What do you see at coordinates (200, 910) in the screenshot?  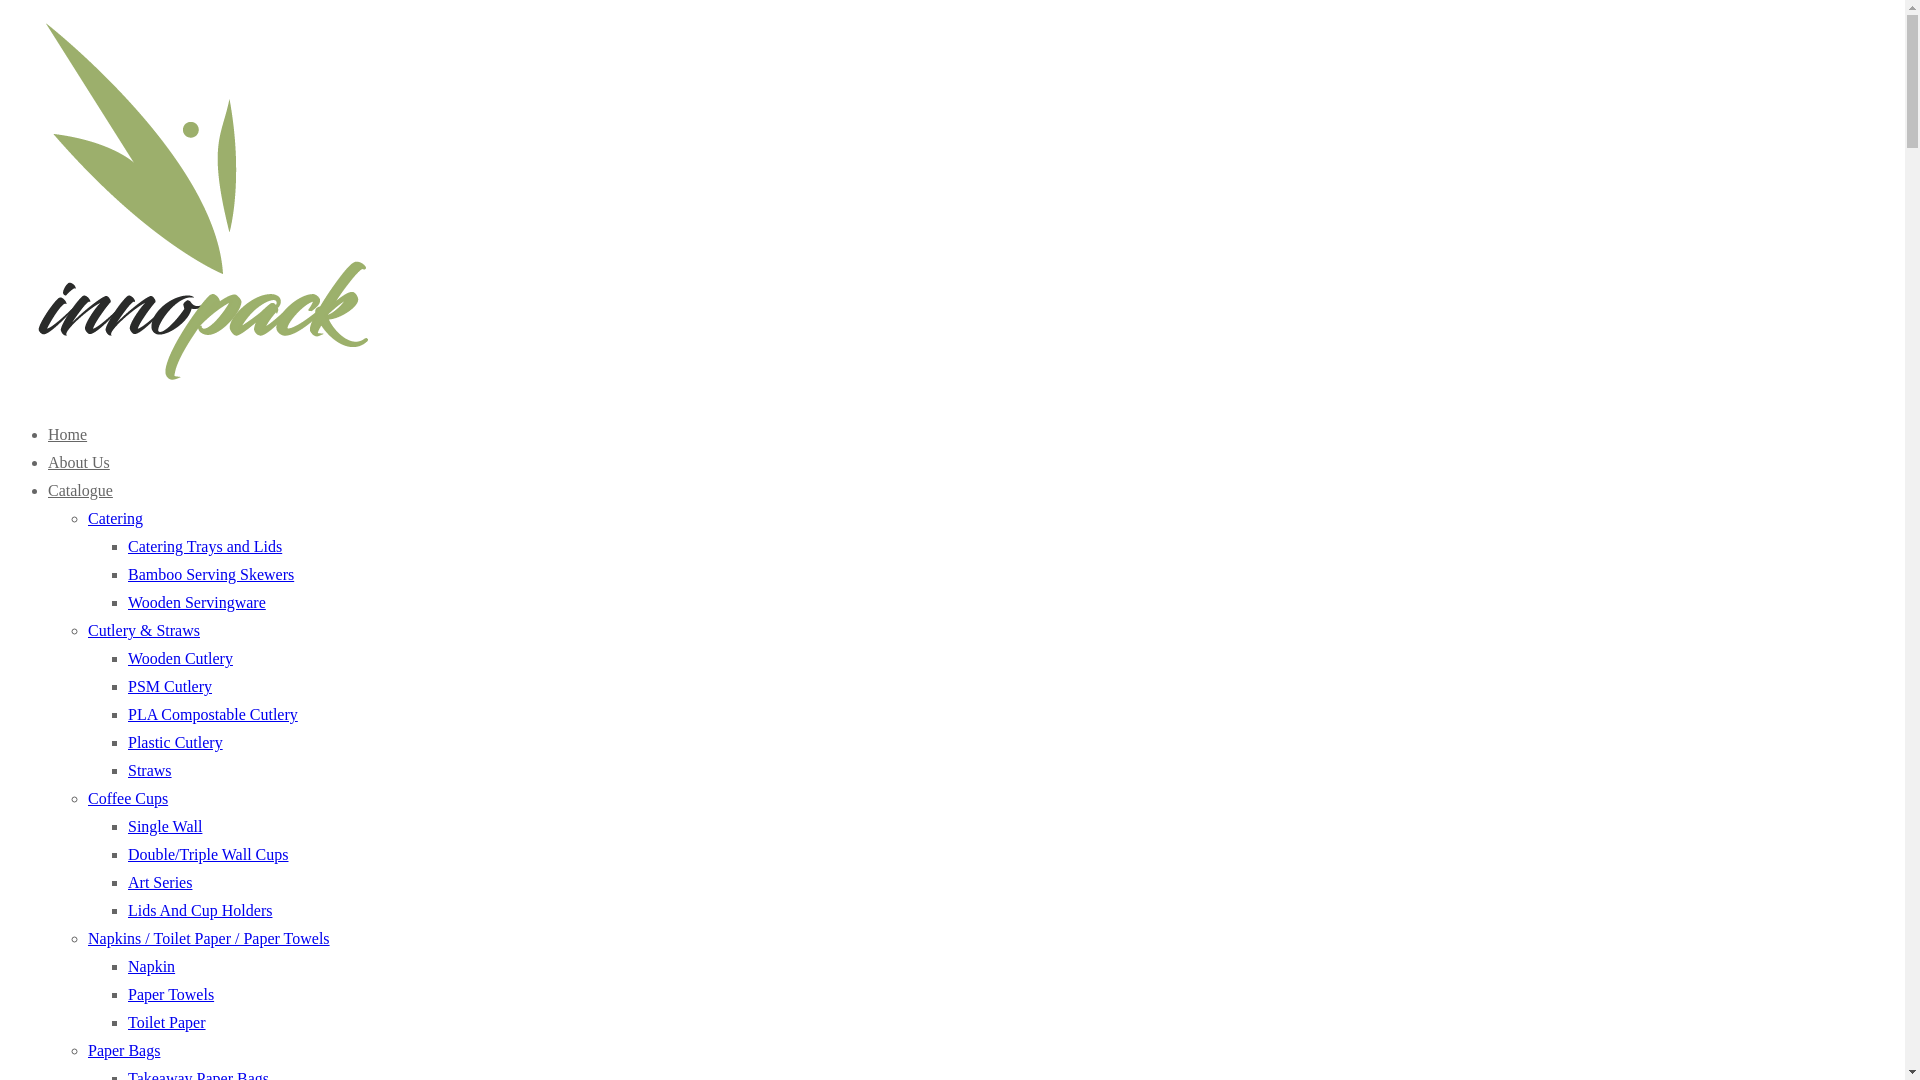 I see `Lids And Cup Holders` at bounding box center [200, 910].